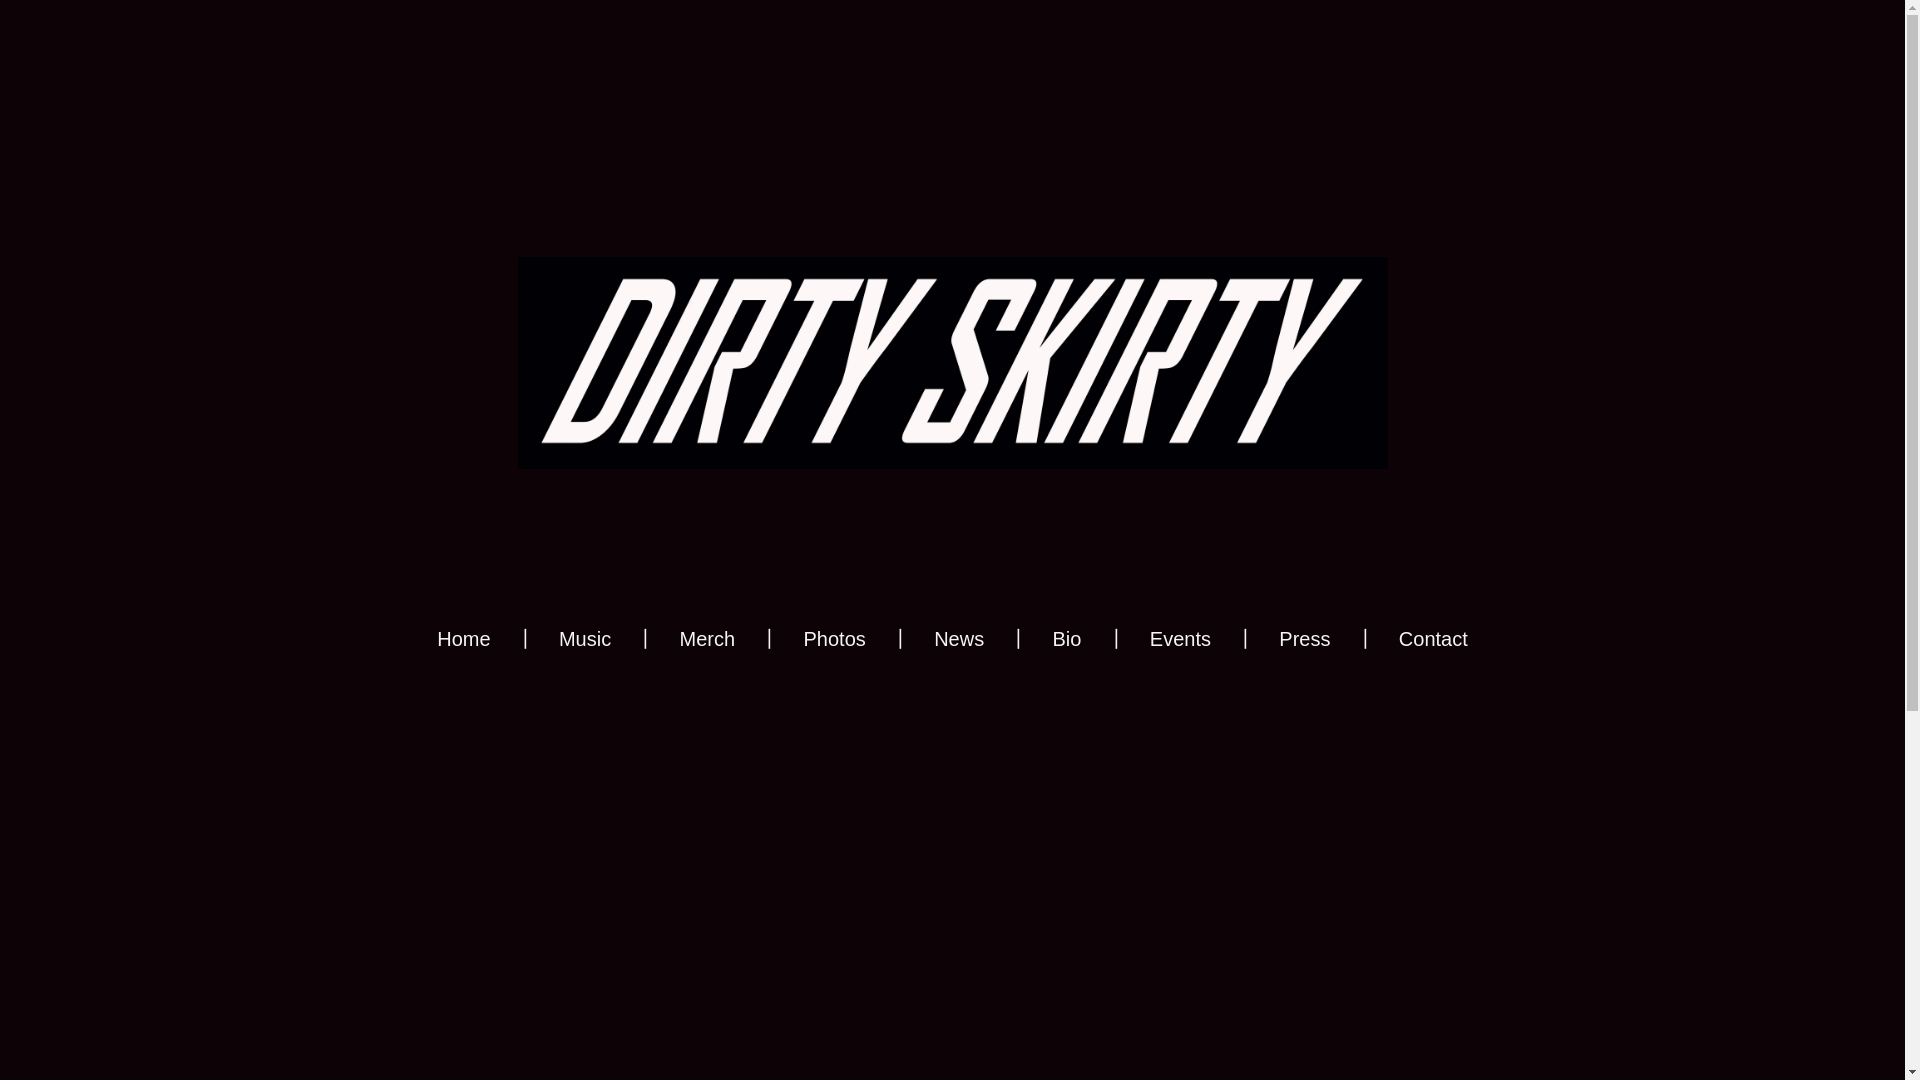  What do you see at coordinates (463, 639) in the screenshot?
I see `Home` at bounding box center [463, 639].